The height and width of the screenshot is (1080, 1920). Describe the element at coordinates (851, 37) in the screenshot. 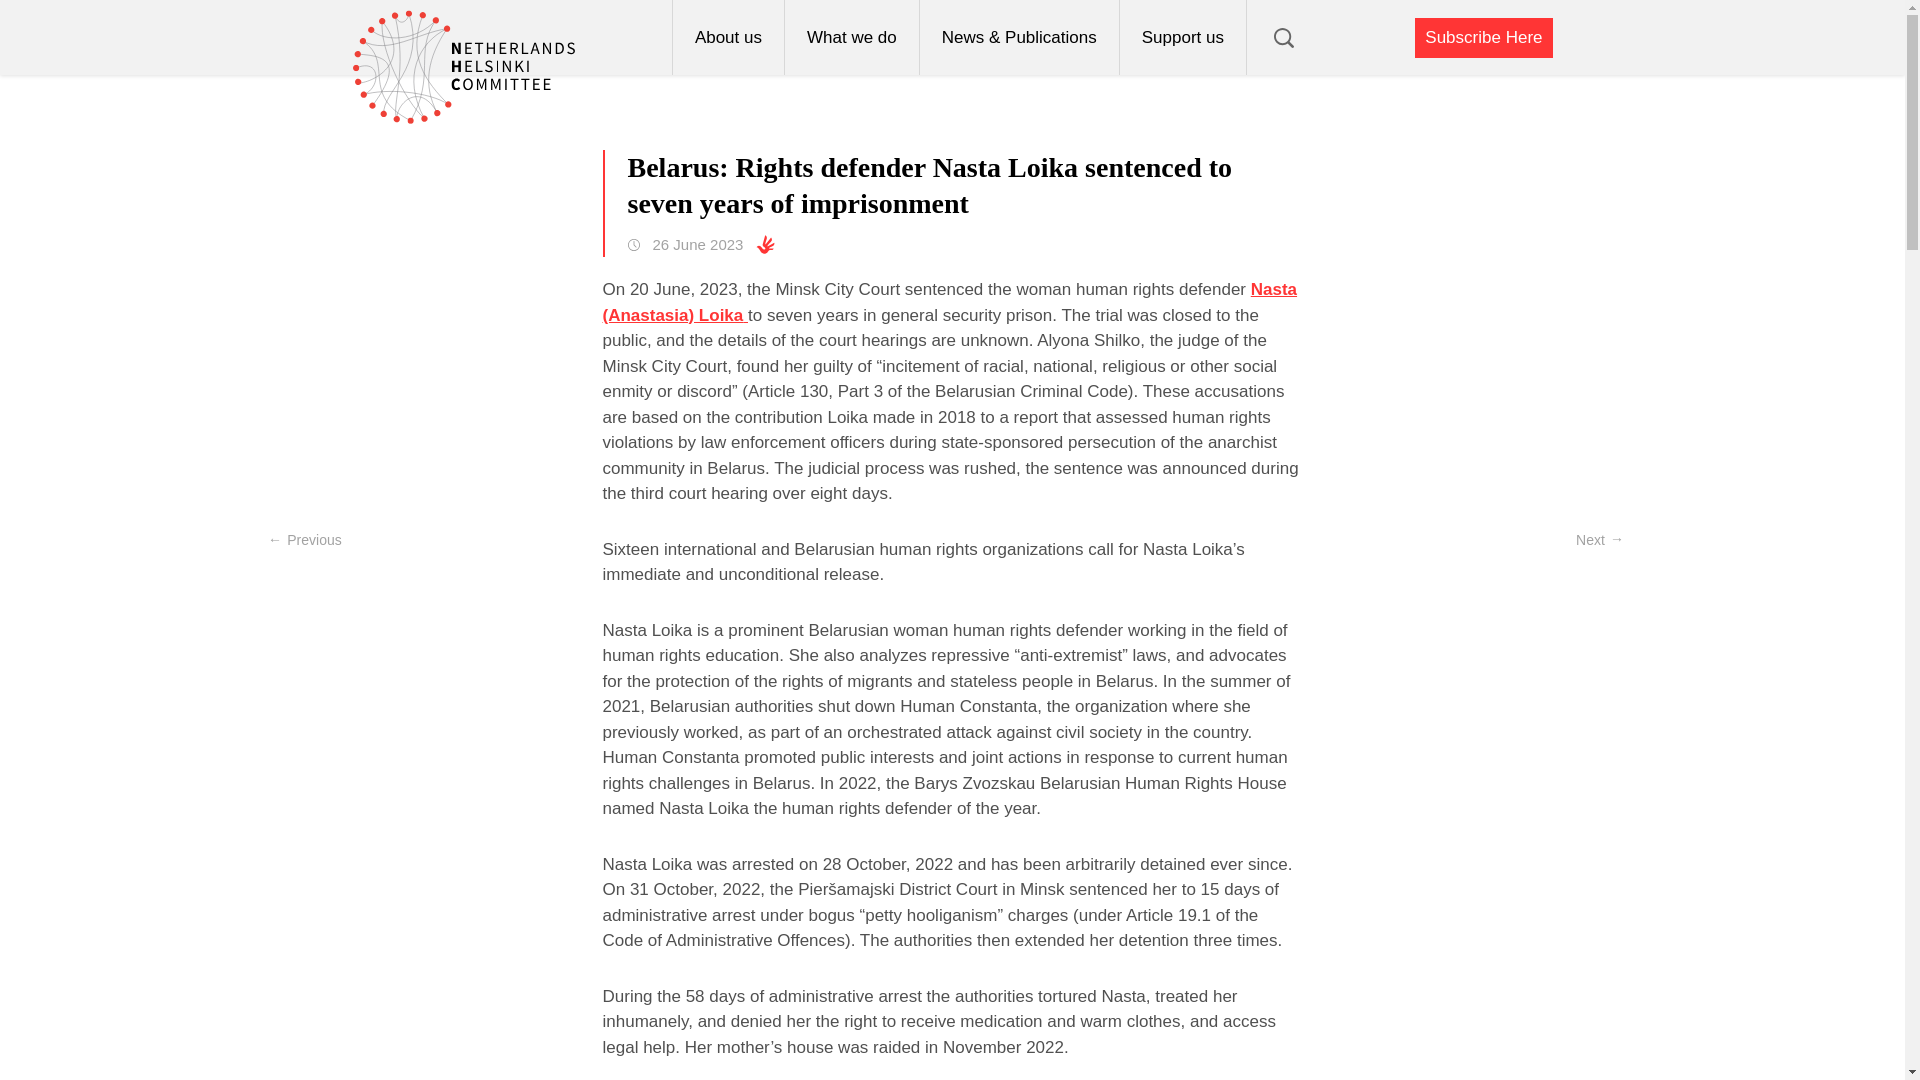

I see `What we do` at that location.